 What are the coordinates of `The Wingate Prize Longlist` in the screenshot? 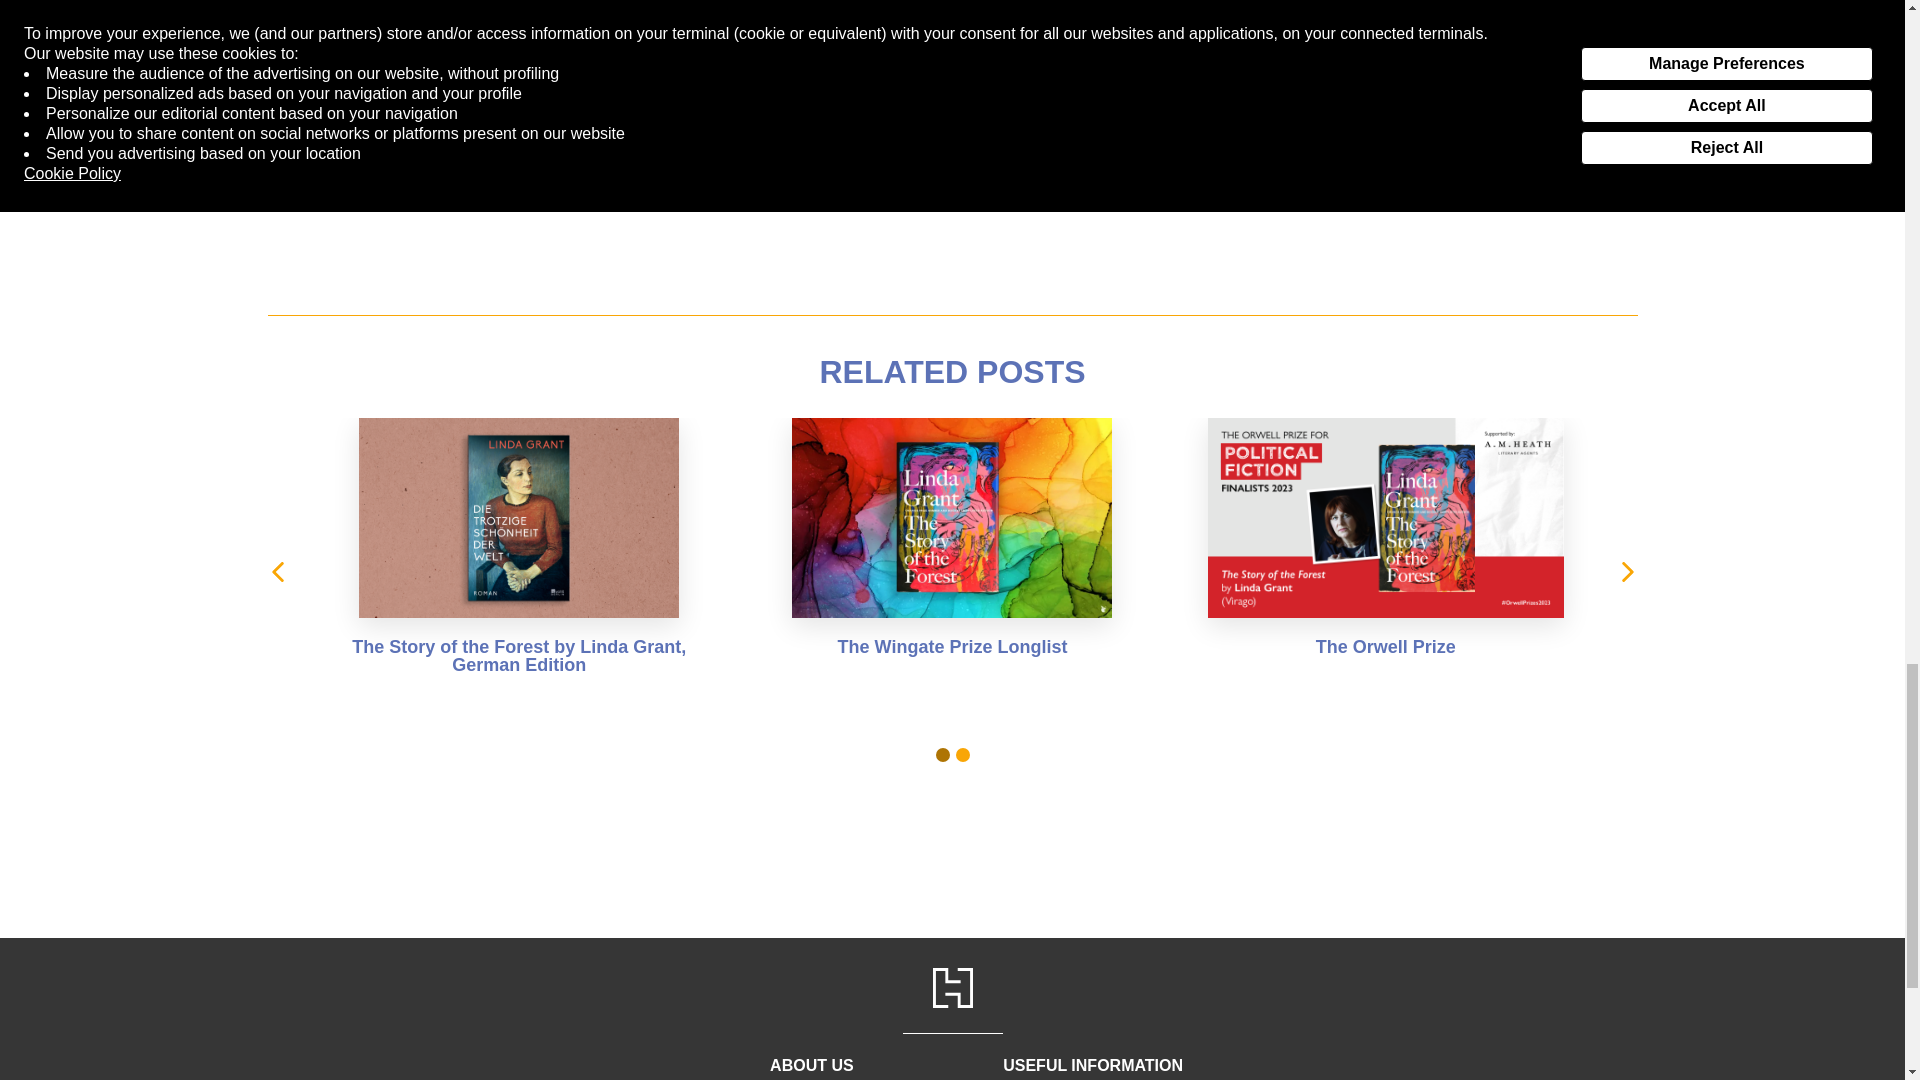 It's located at (952, 556).